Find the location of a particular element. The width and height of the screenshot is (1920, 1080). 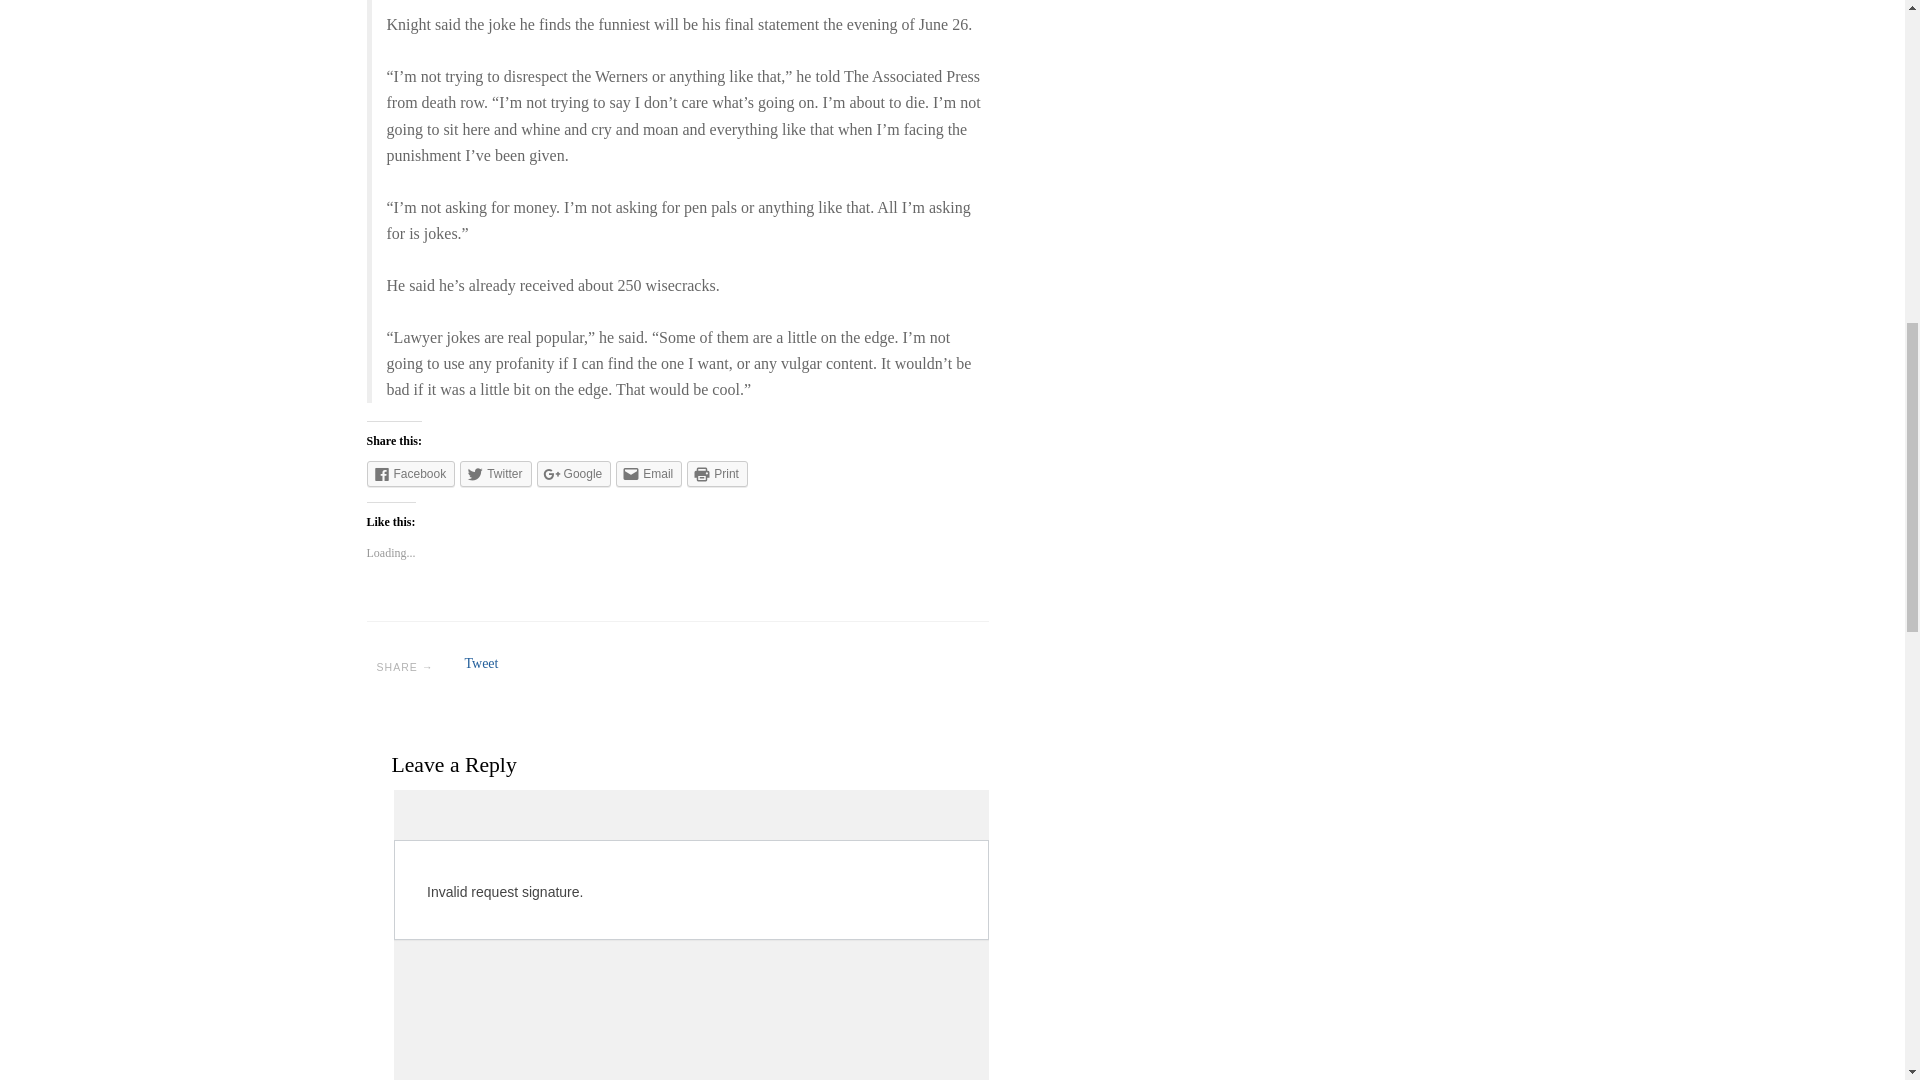

Email is located at coordinates (648, 474).